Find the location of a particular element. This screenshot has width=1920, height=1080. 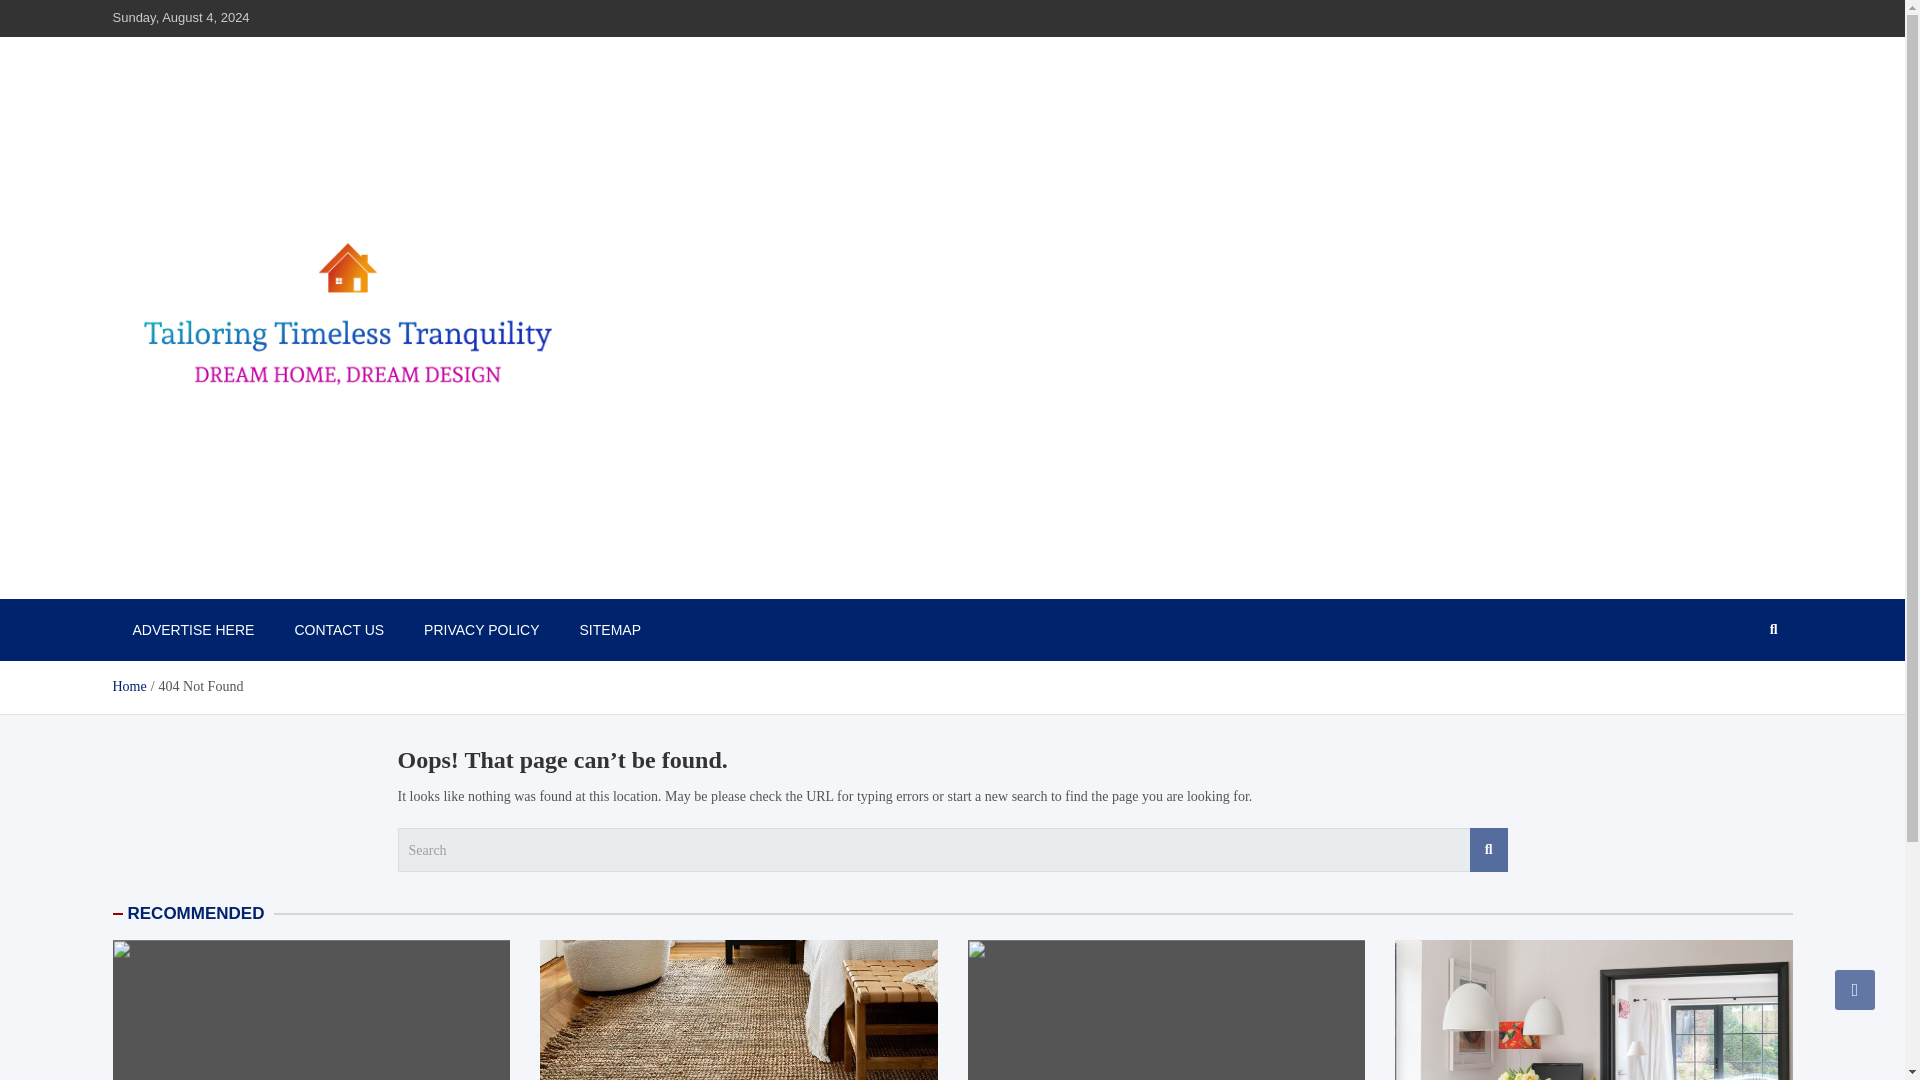

SITEMAP is located at coordinates (610, 630).